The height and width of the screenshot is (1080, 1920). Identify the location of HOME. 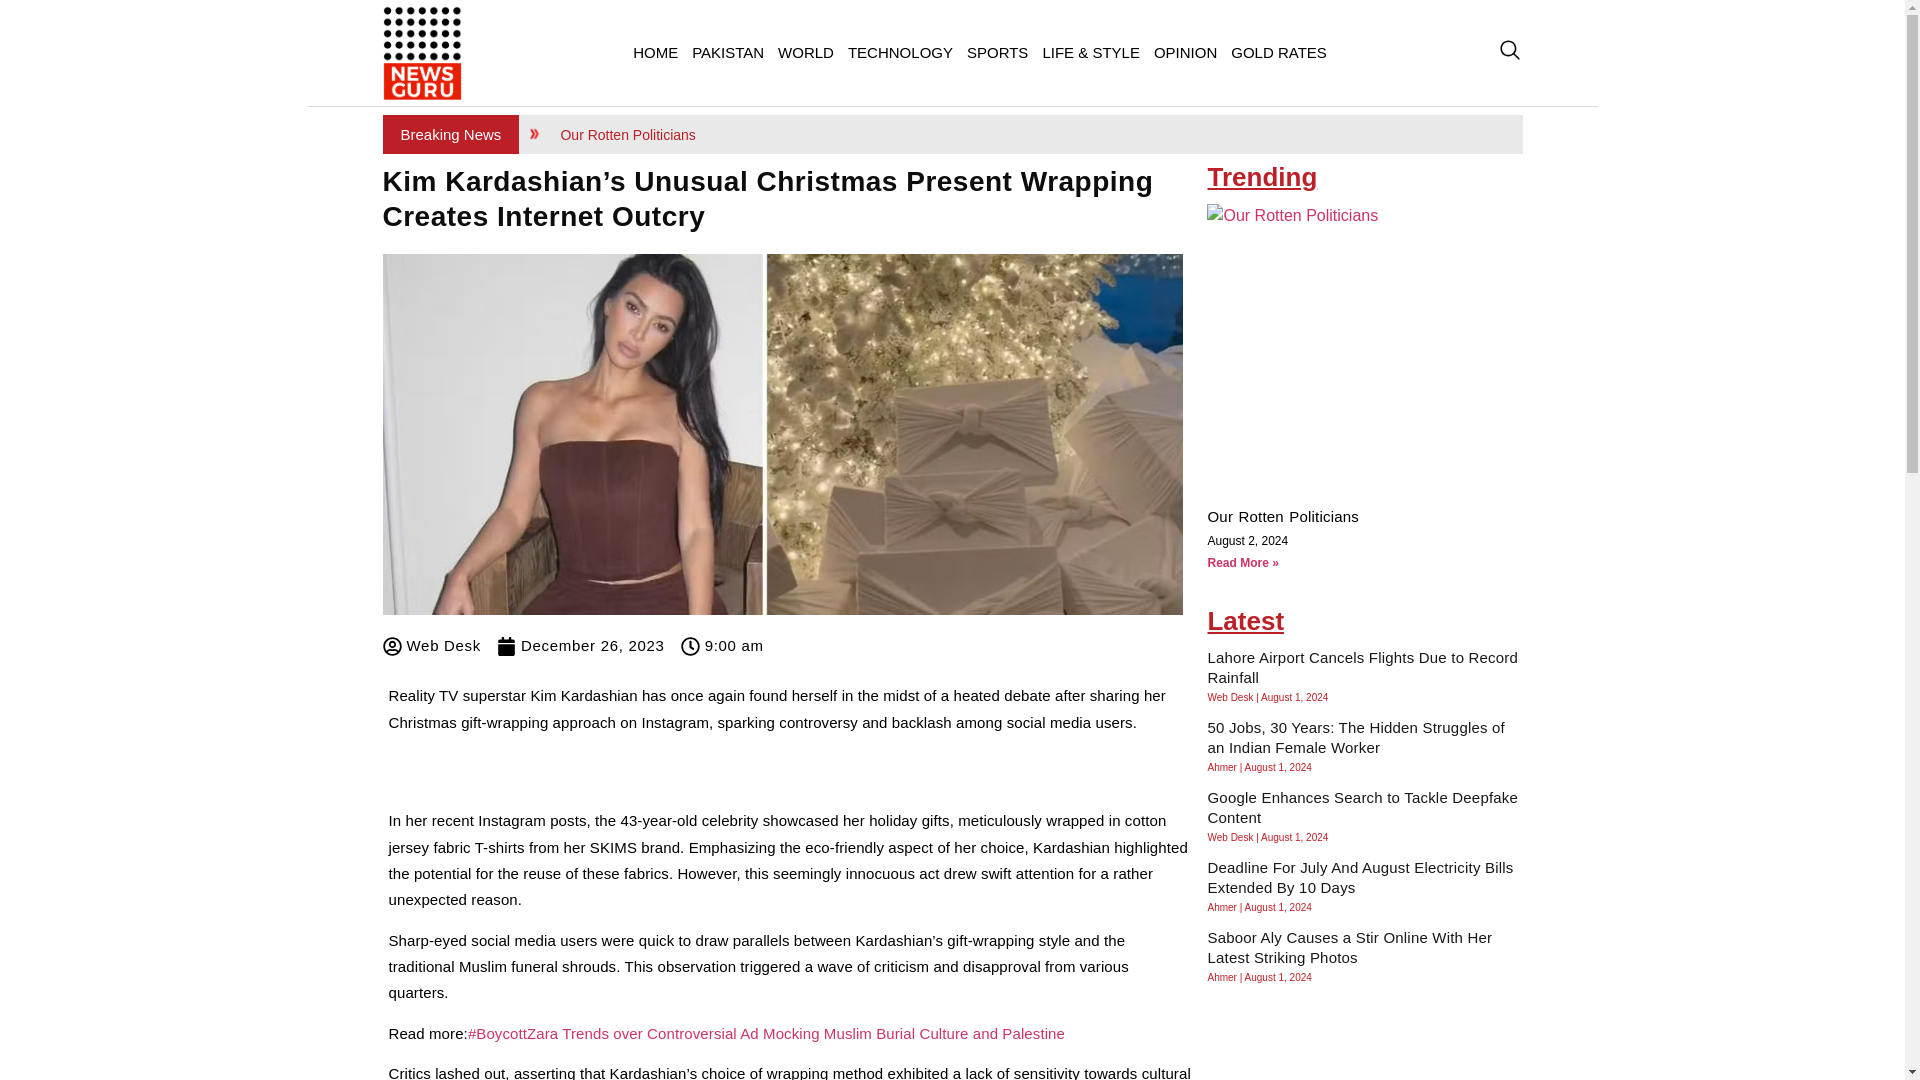
(655, 52).